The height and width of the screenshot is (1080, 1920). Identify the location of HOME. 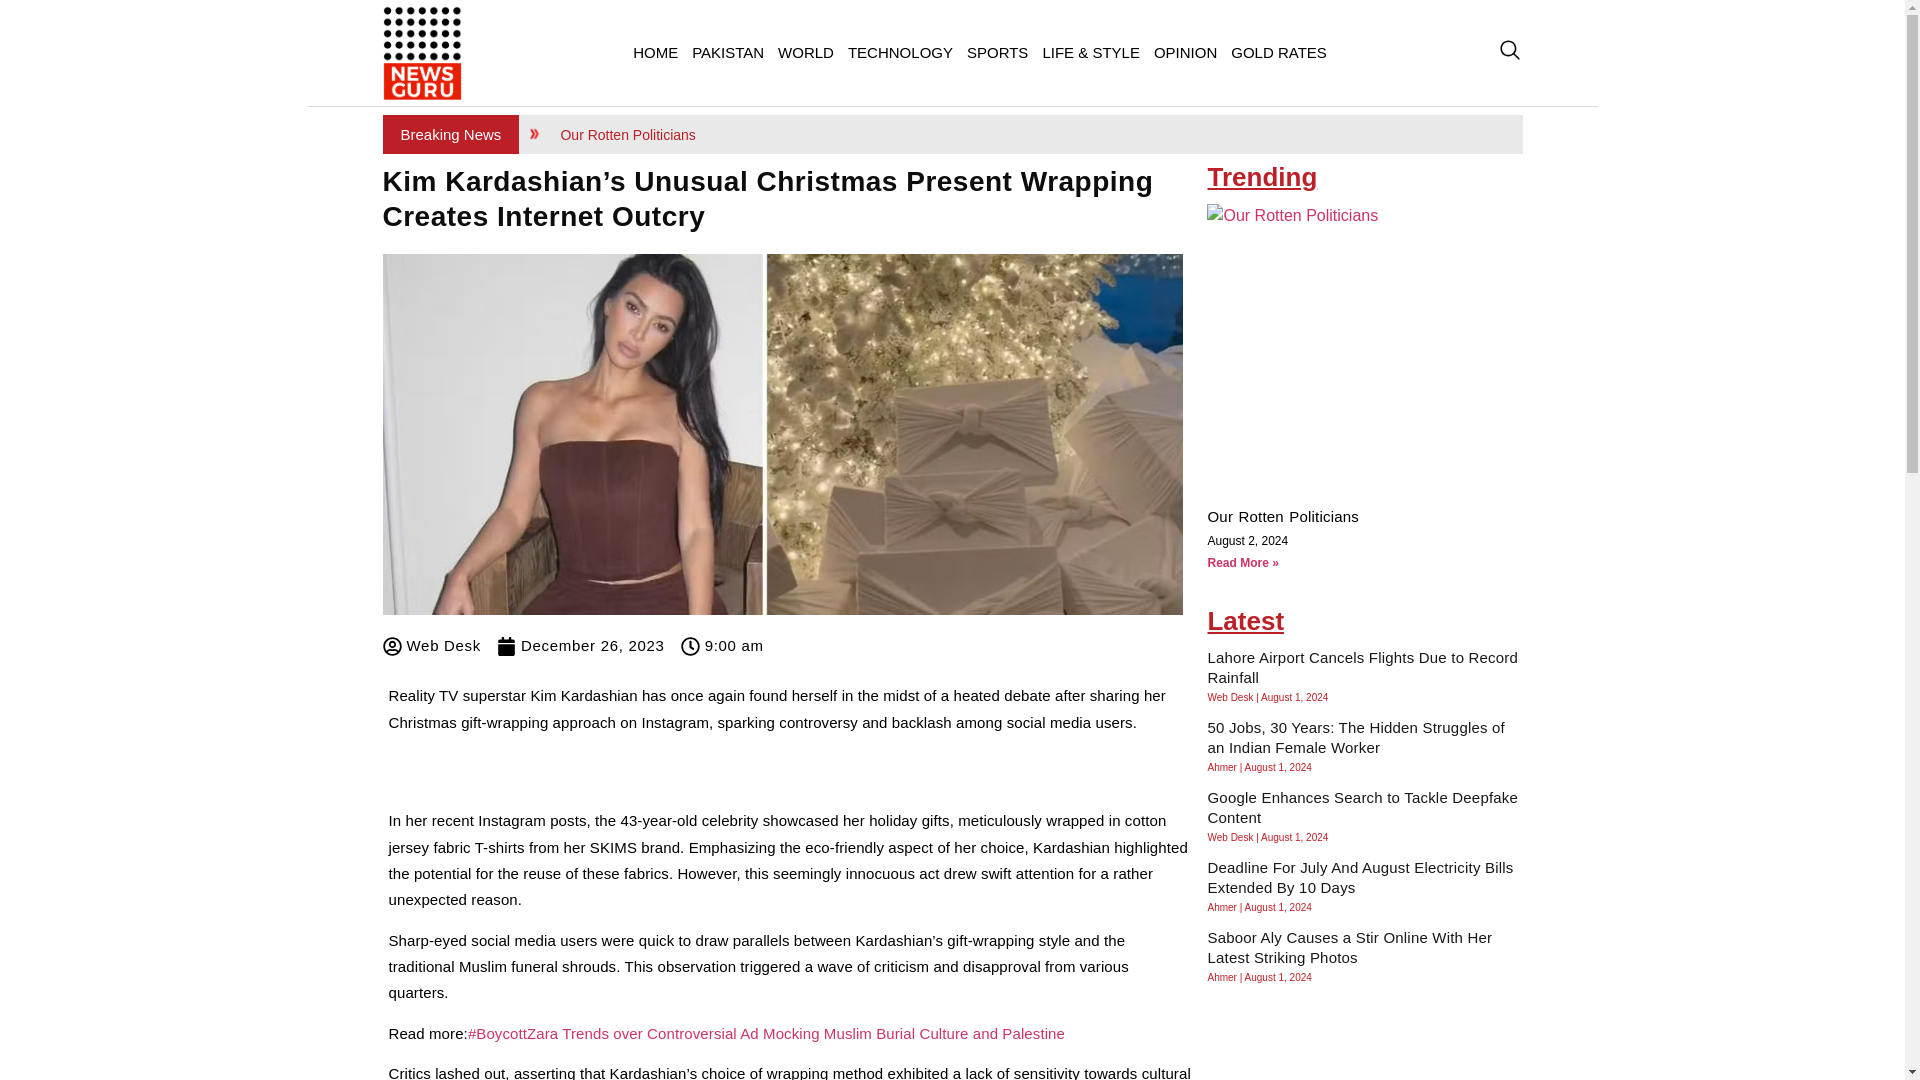
(655, 52).